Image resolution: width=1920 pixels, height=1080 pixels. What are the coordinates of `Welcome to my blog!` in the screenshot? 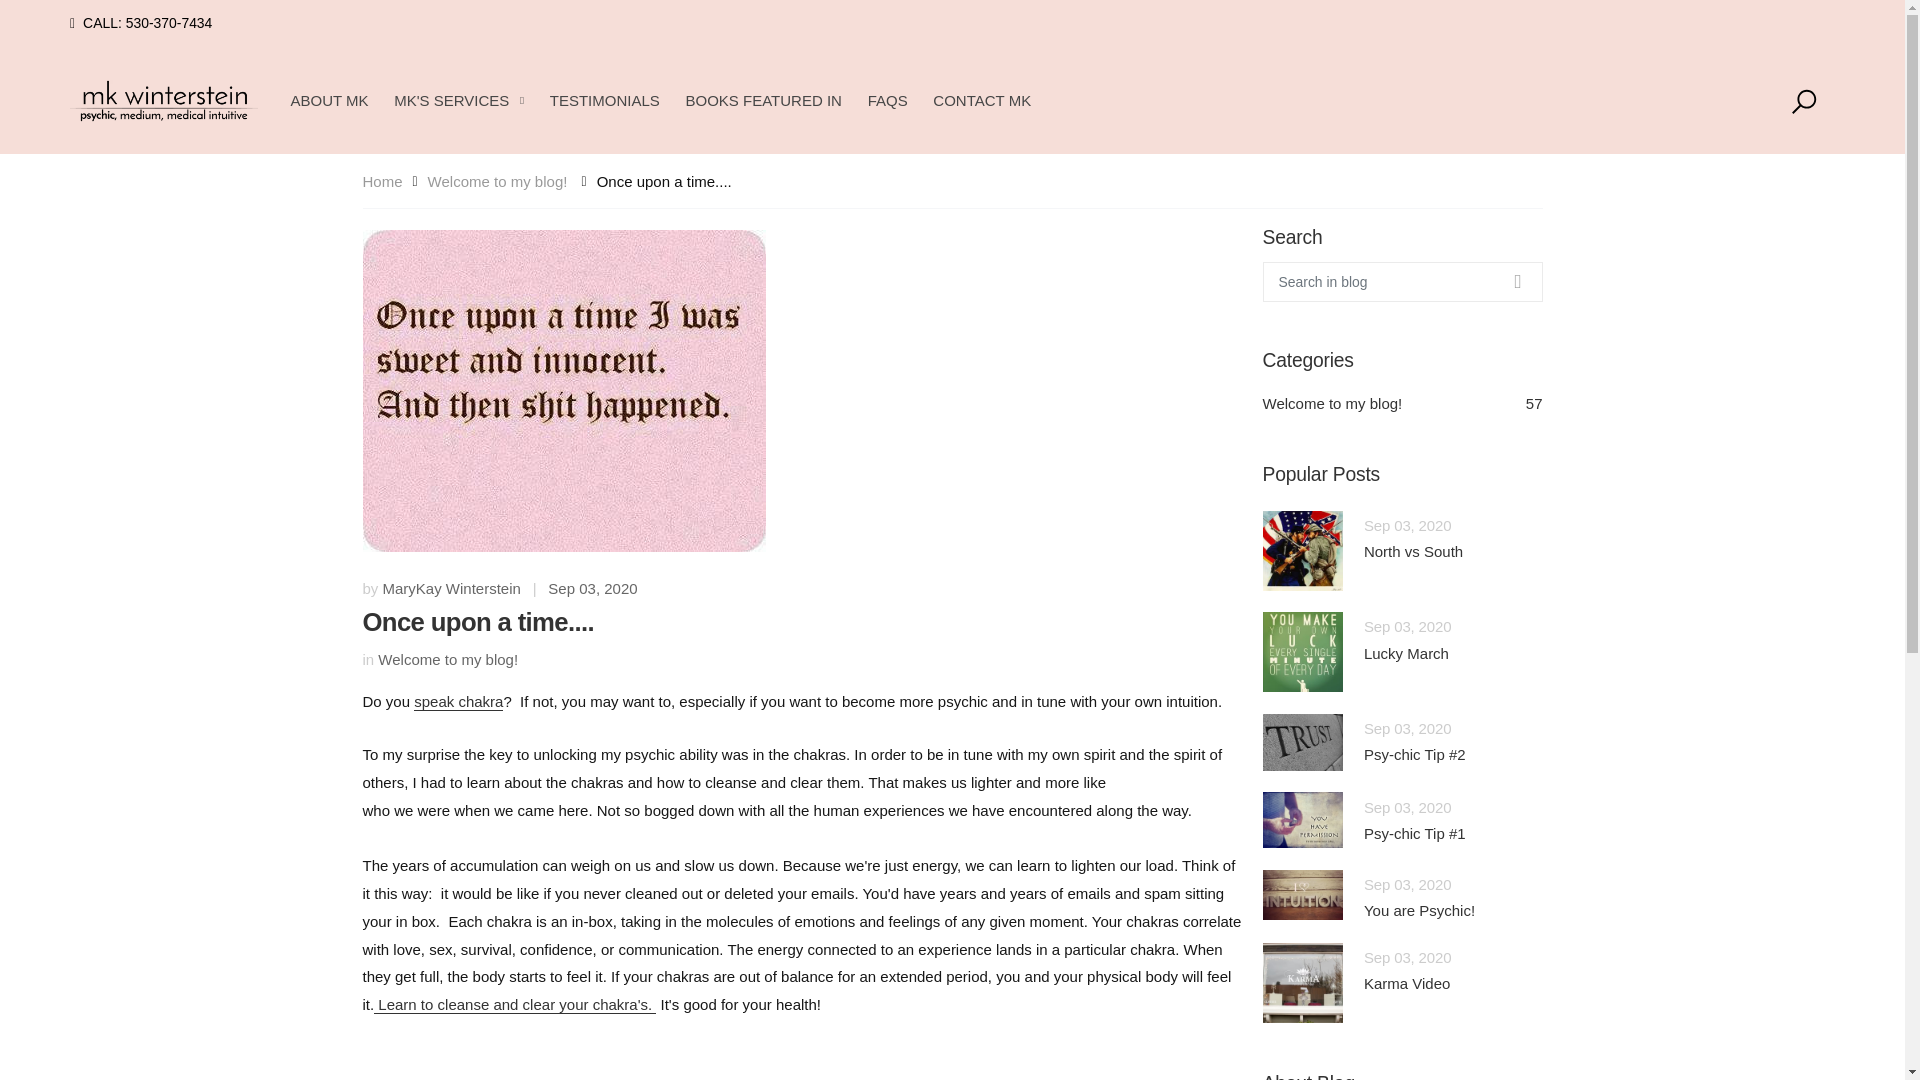 It's located at (1401, 404).